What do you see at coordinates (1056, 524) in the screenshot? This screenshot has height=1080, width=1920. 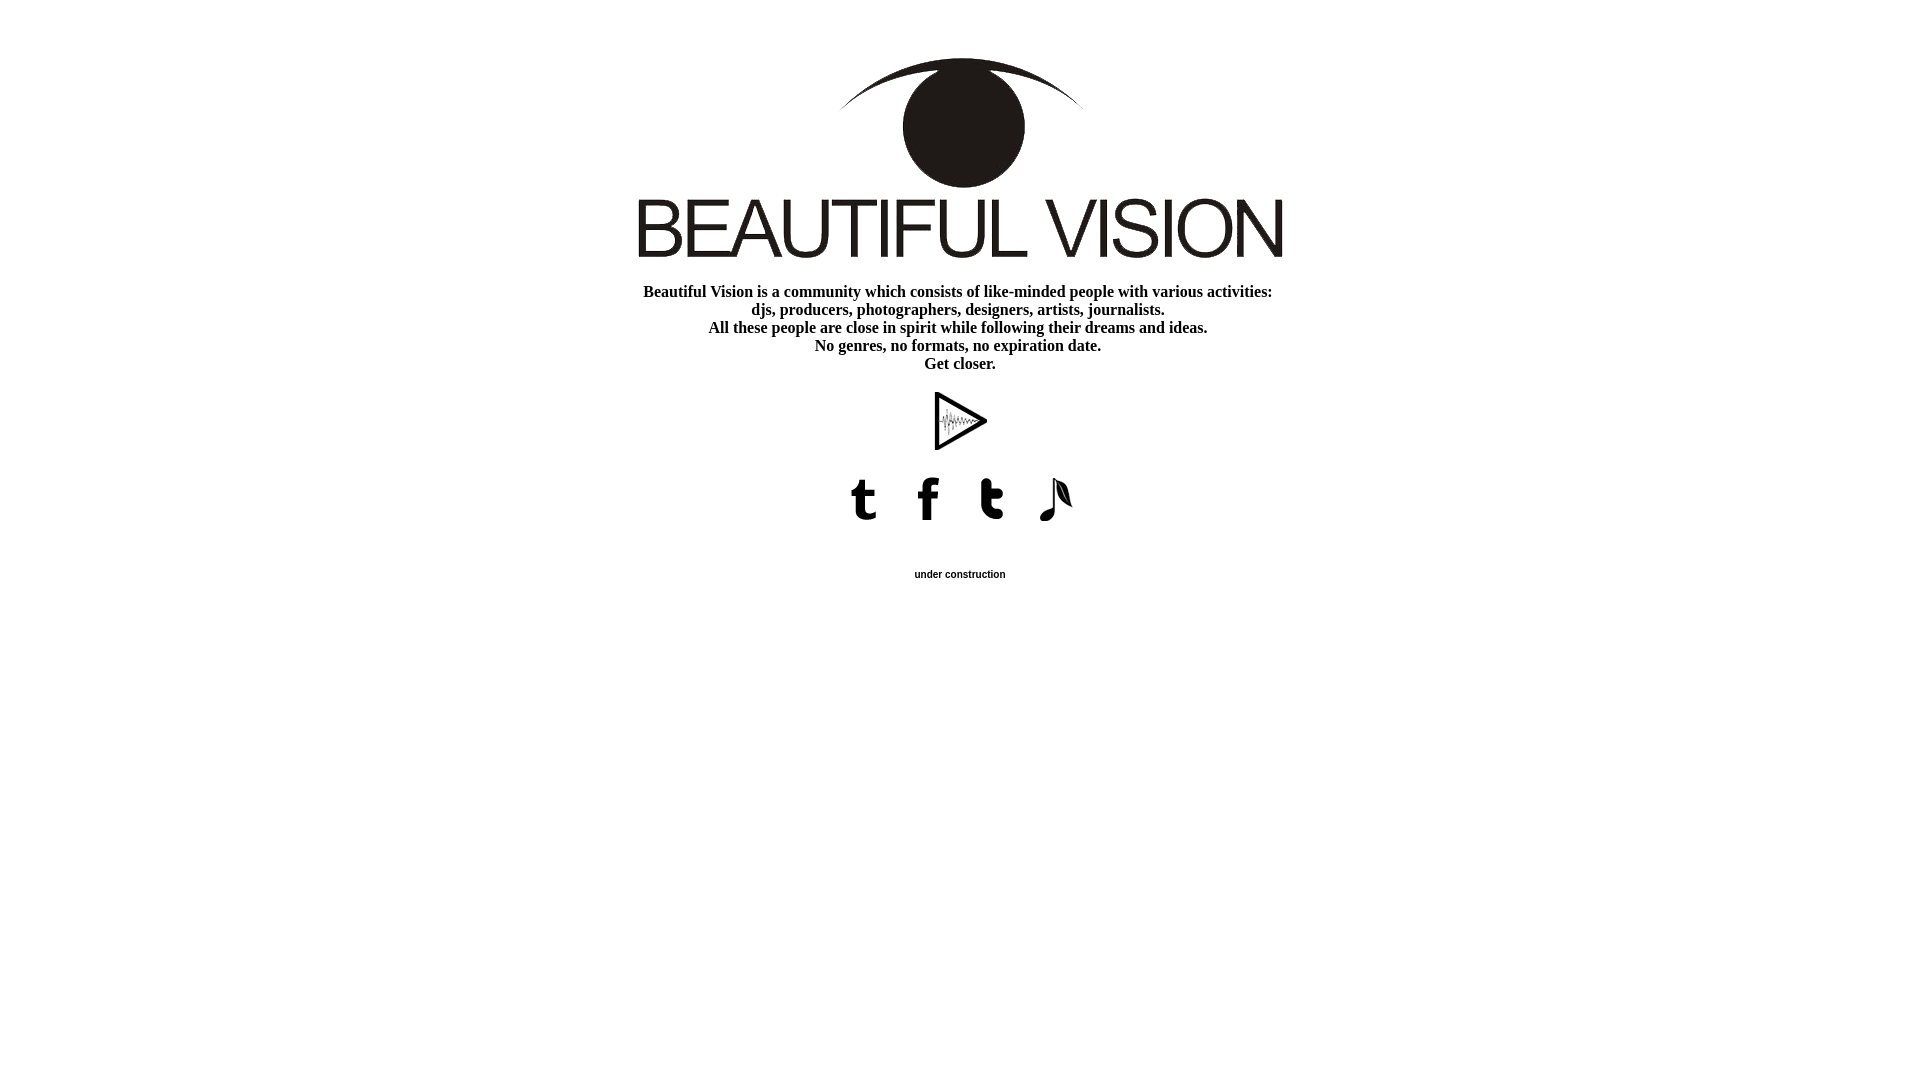 I see `Beautiful Vision on Official.fm` at bounding box center [1056, 524].